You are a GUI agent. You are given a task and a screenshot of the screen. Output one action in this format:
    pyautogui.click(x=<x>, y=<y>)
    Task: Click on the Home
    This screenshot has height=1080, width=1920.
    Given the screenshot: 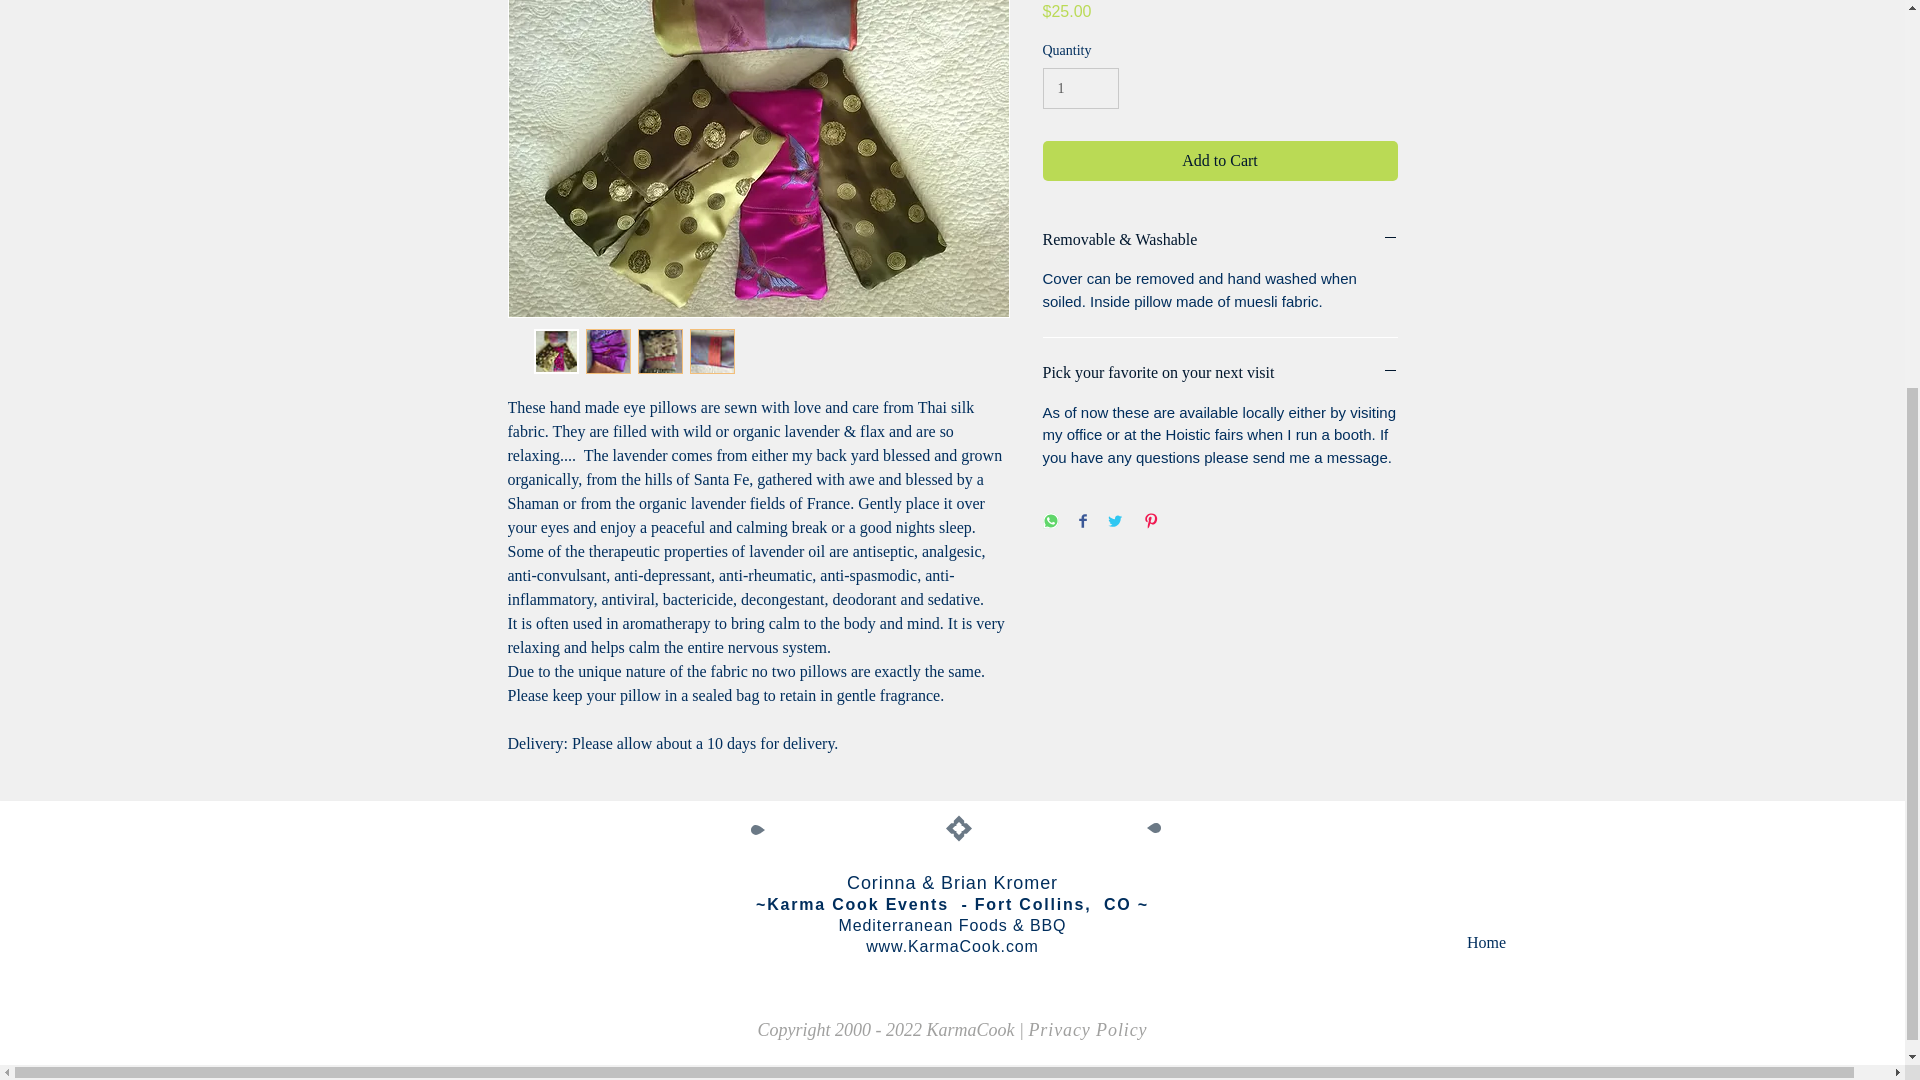 What is the action you would take?
    pyautogui.click(x=1486, y=943)
    